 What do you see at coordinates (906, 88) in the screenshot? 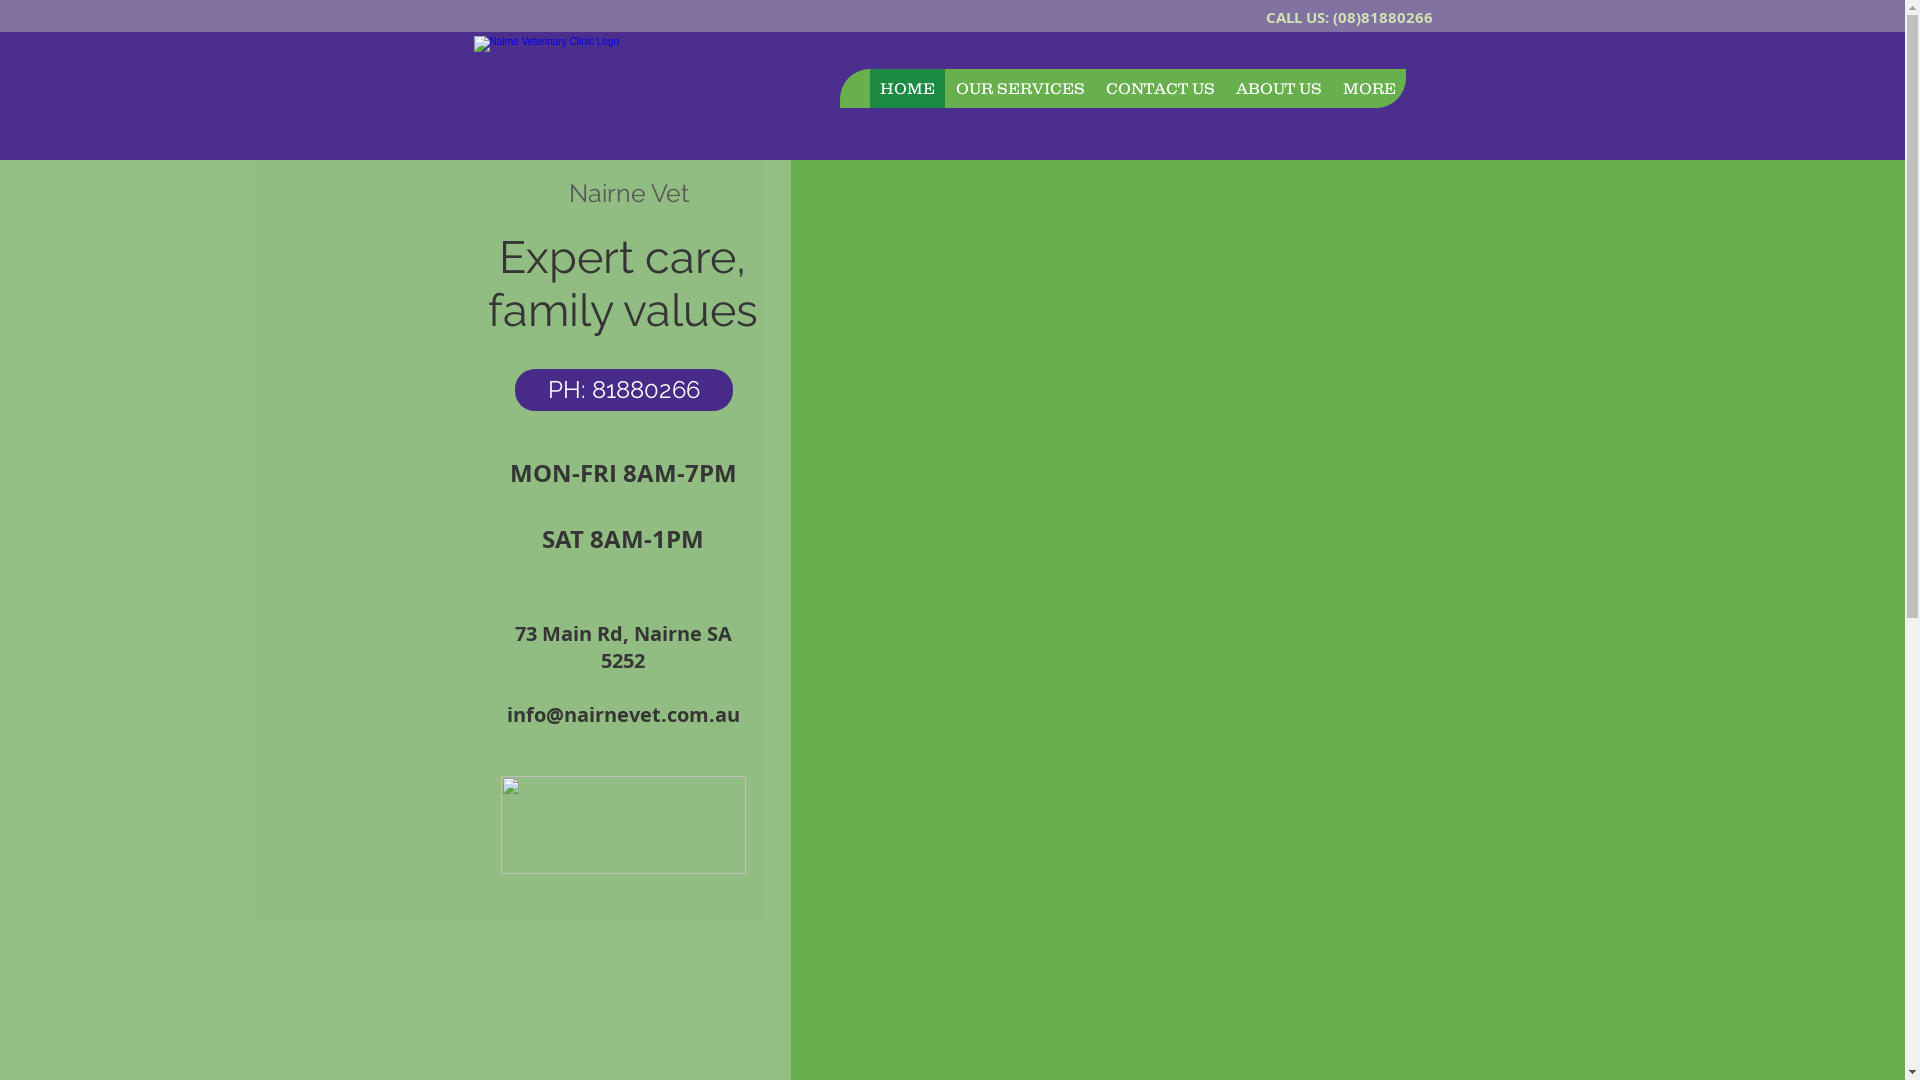
I see `HOME` at bounding box center [906, 88].